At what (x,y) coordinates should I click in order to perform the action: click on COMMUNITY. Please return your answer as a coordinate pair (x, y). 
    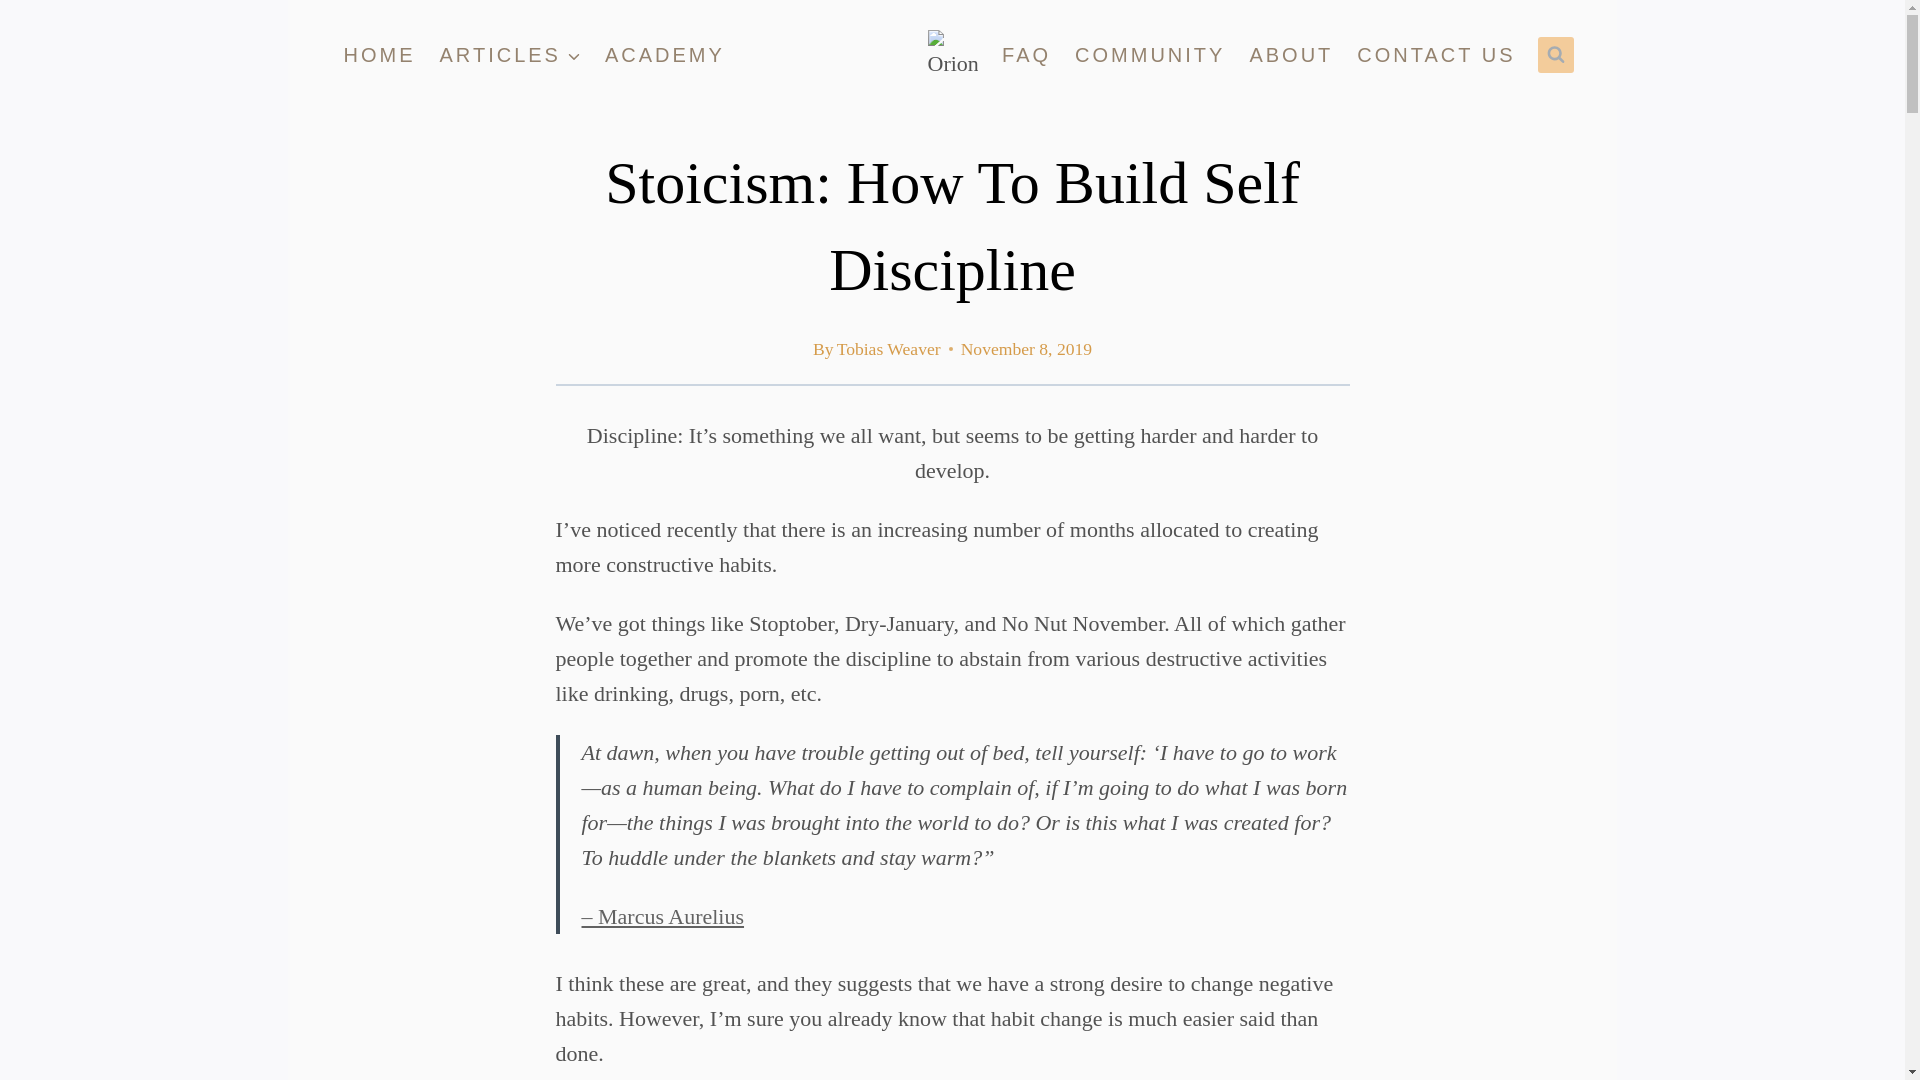
    Looking at the image, I should click on (1150, 55).